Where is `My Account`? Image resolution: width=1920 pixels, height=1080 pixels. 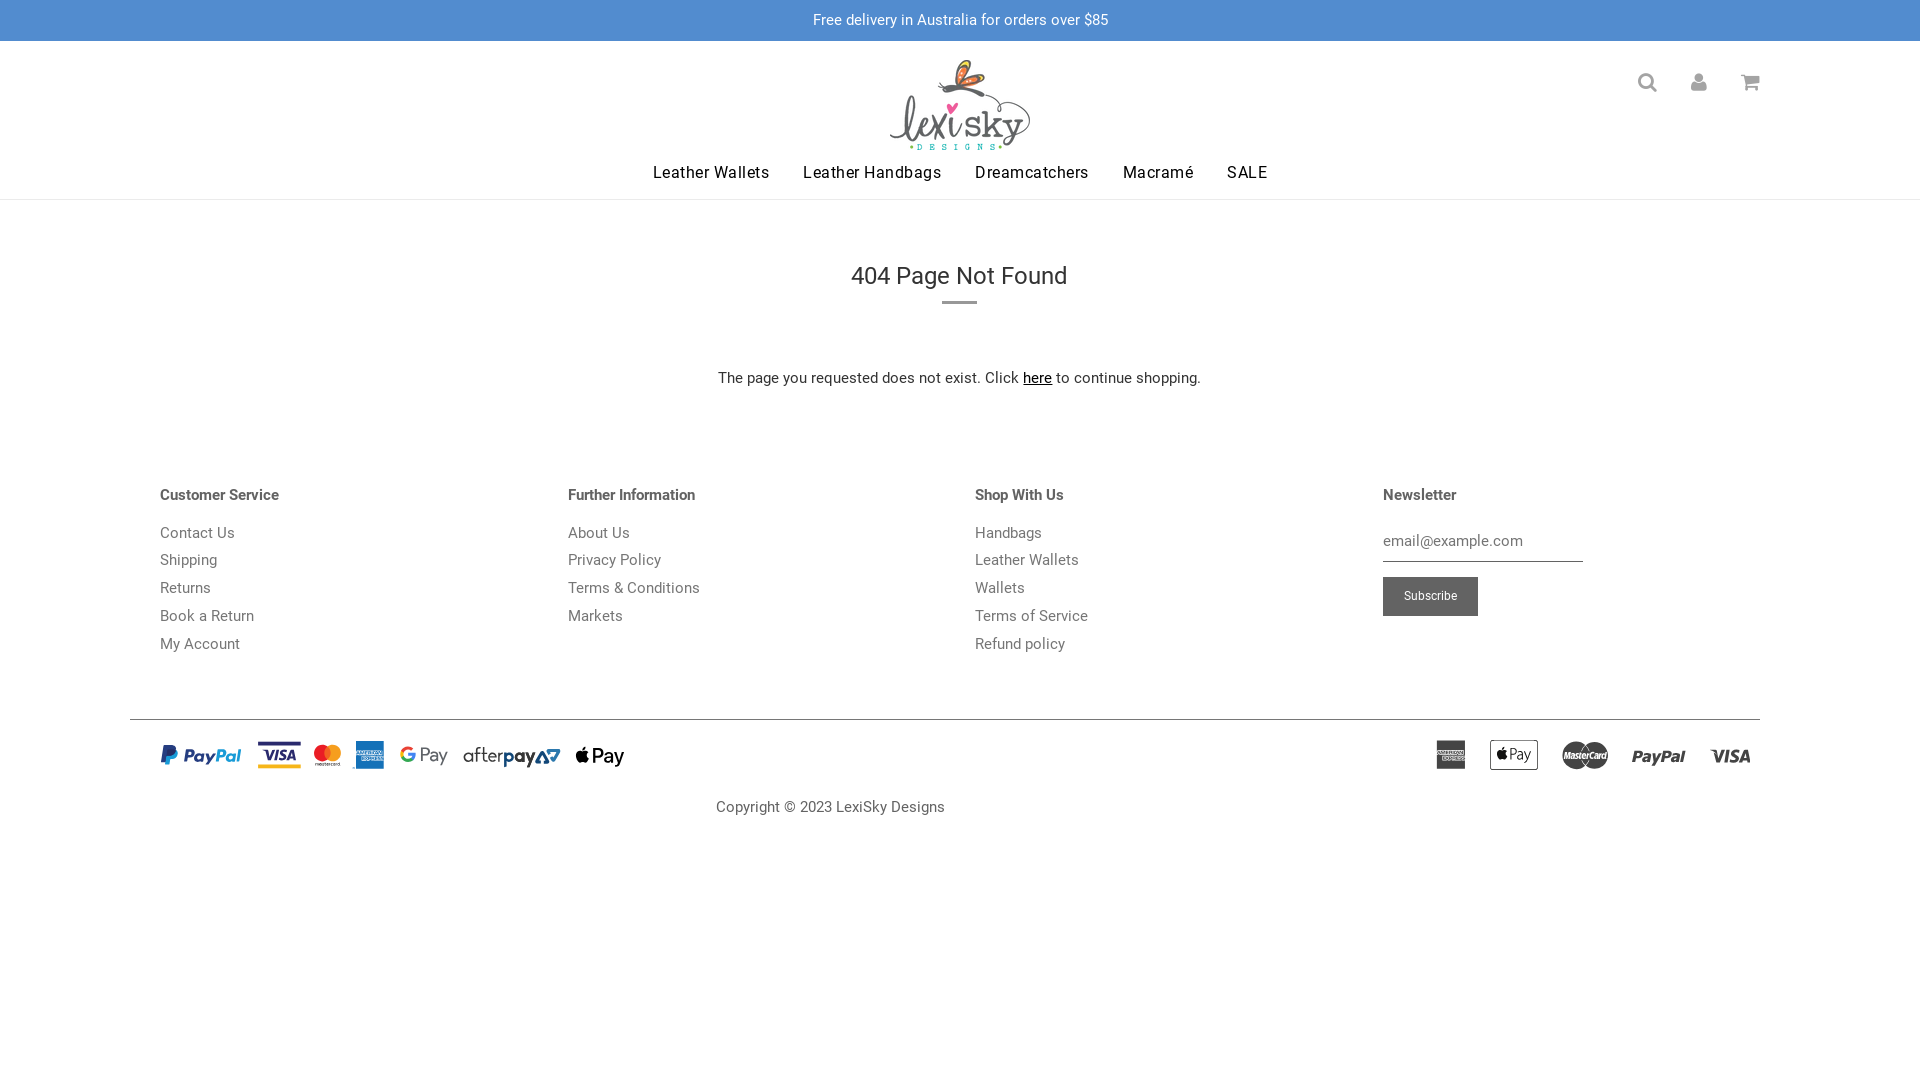
My Account is located at coordinates (200, 644).